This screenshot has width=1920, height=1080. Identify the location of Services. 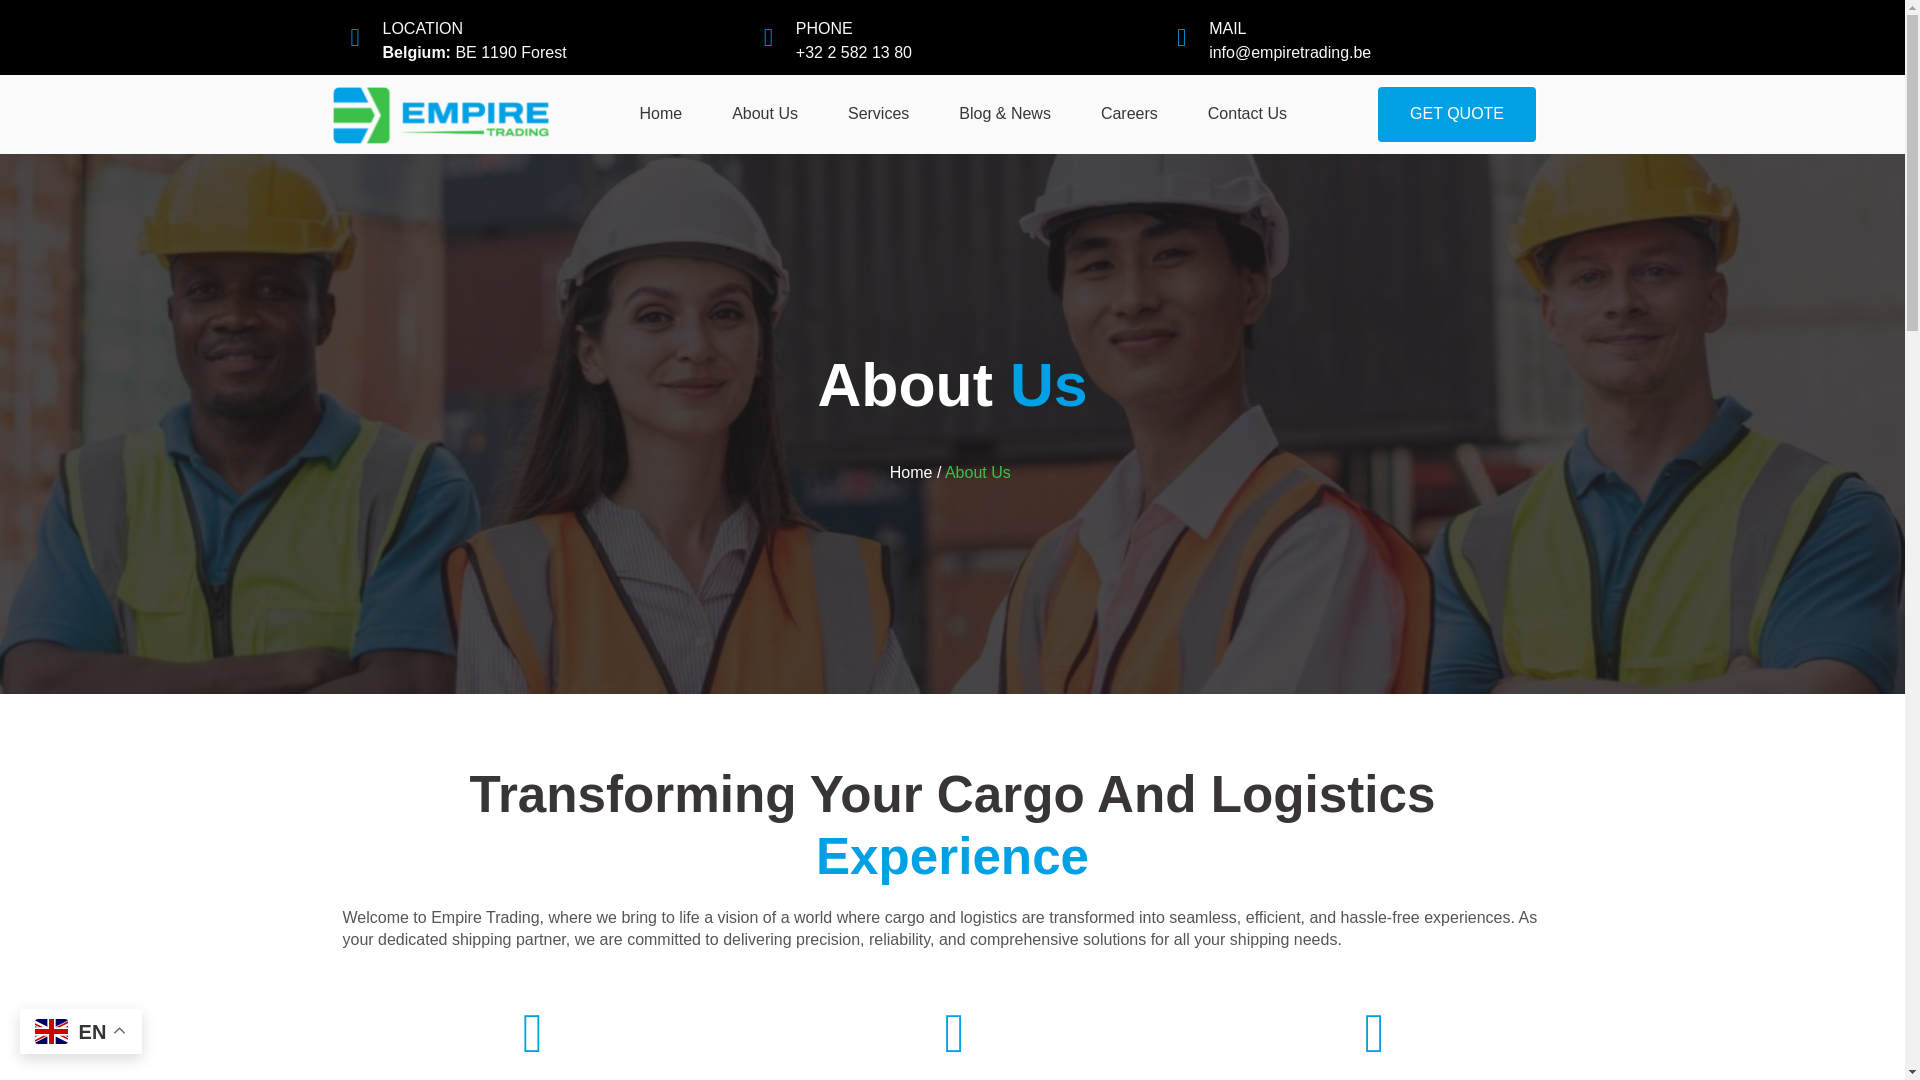
(878, 114).